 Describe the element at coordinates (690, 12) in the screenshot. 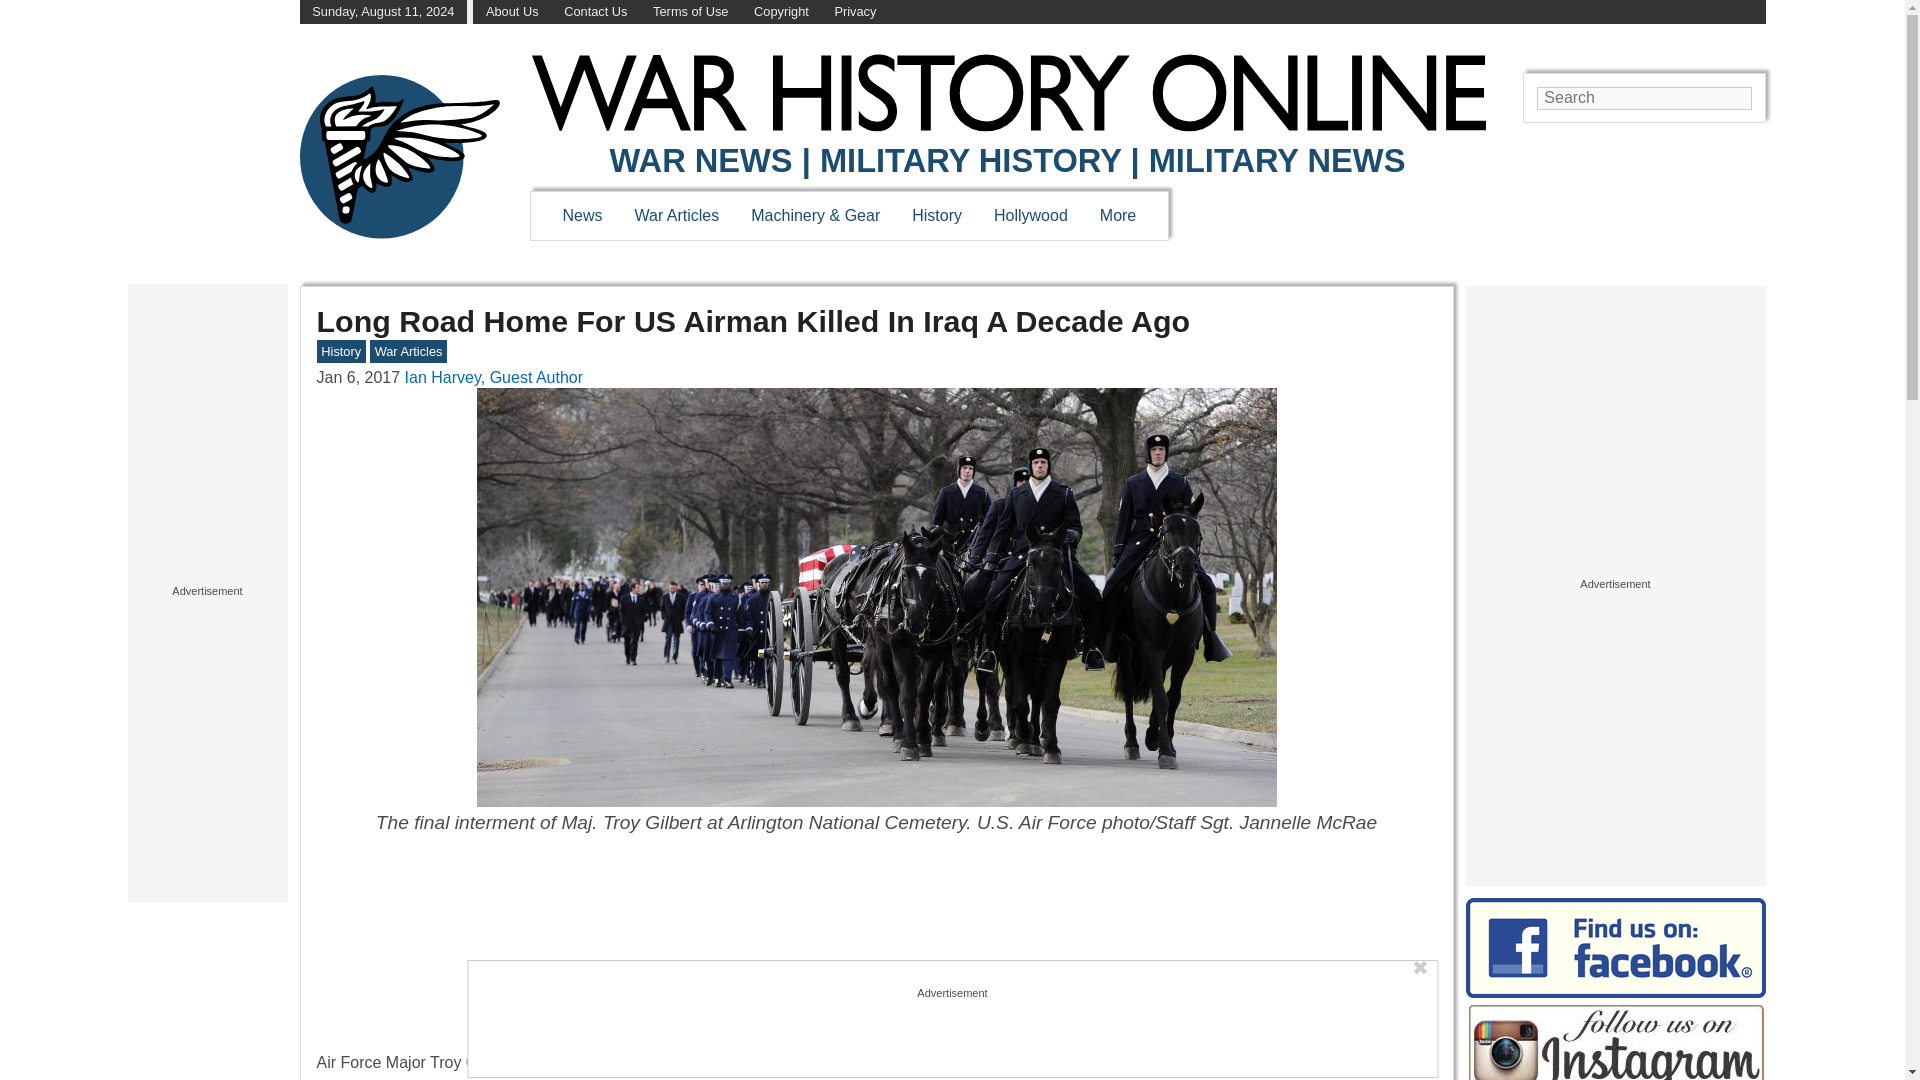

I see `Terms of Use` at that location.